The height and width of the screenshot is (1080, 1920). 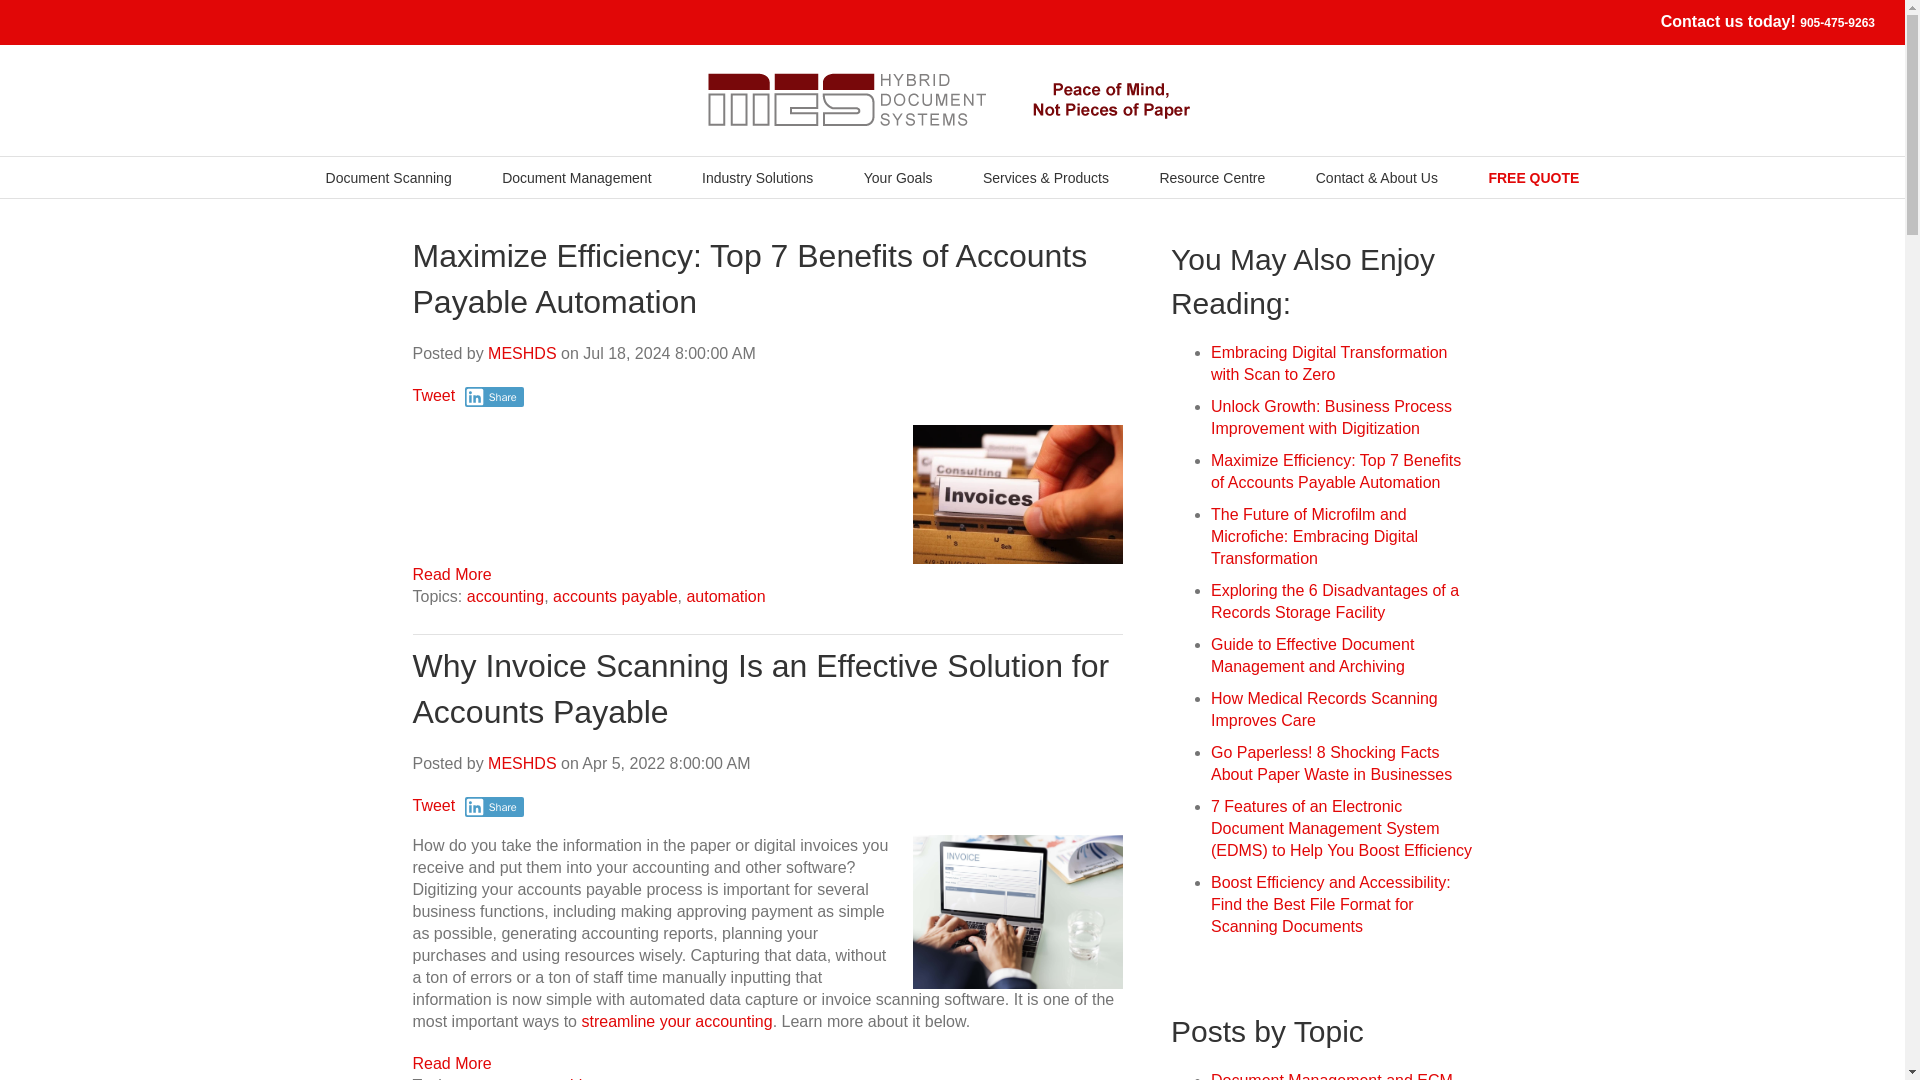 What do you see at coordinates (757, 176) in the screenshot?
I see `Industry Solutions` at bounding box center [757, 176].